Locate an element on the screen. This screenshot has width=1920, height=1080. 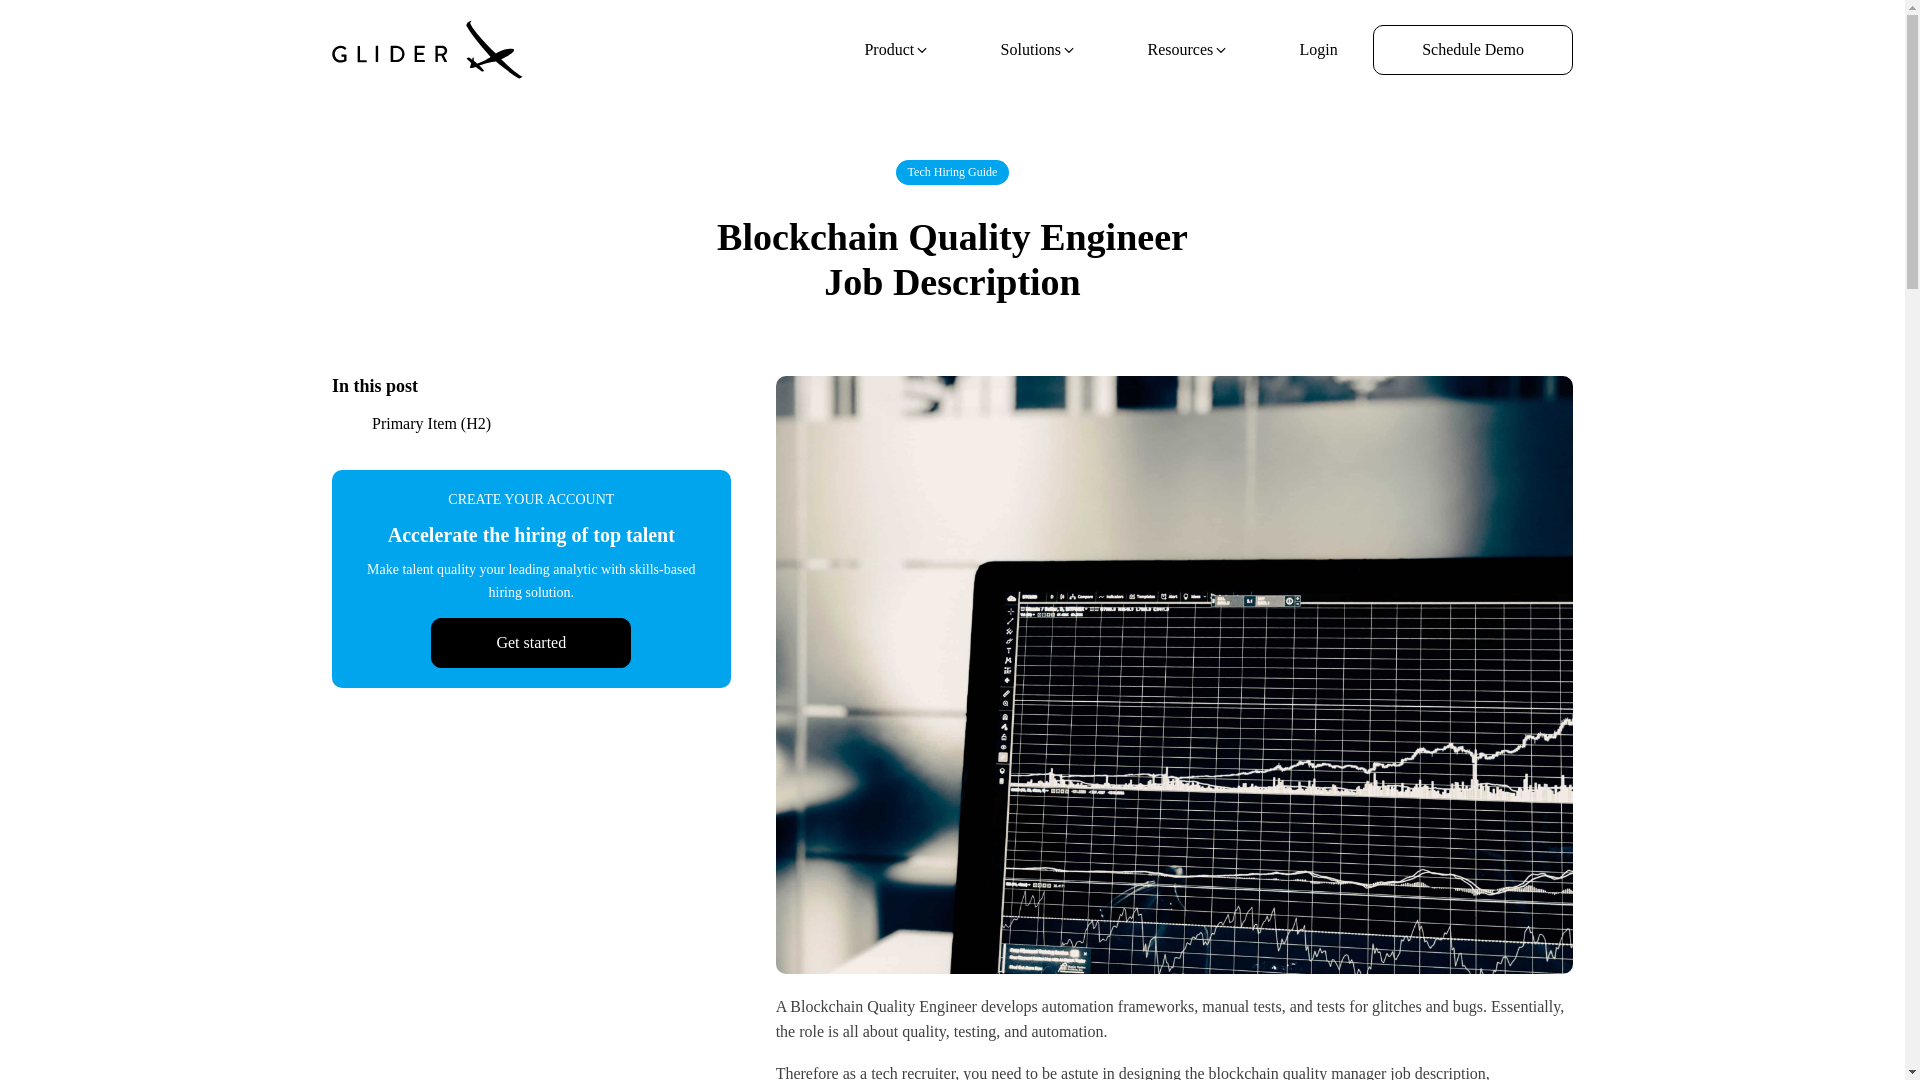
Resources is located at coordinates (1188, 50).